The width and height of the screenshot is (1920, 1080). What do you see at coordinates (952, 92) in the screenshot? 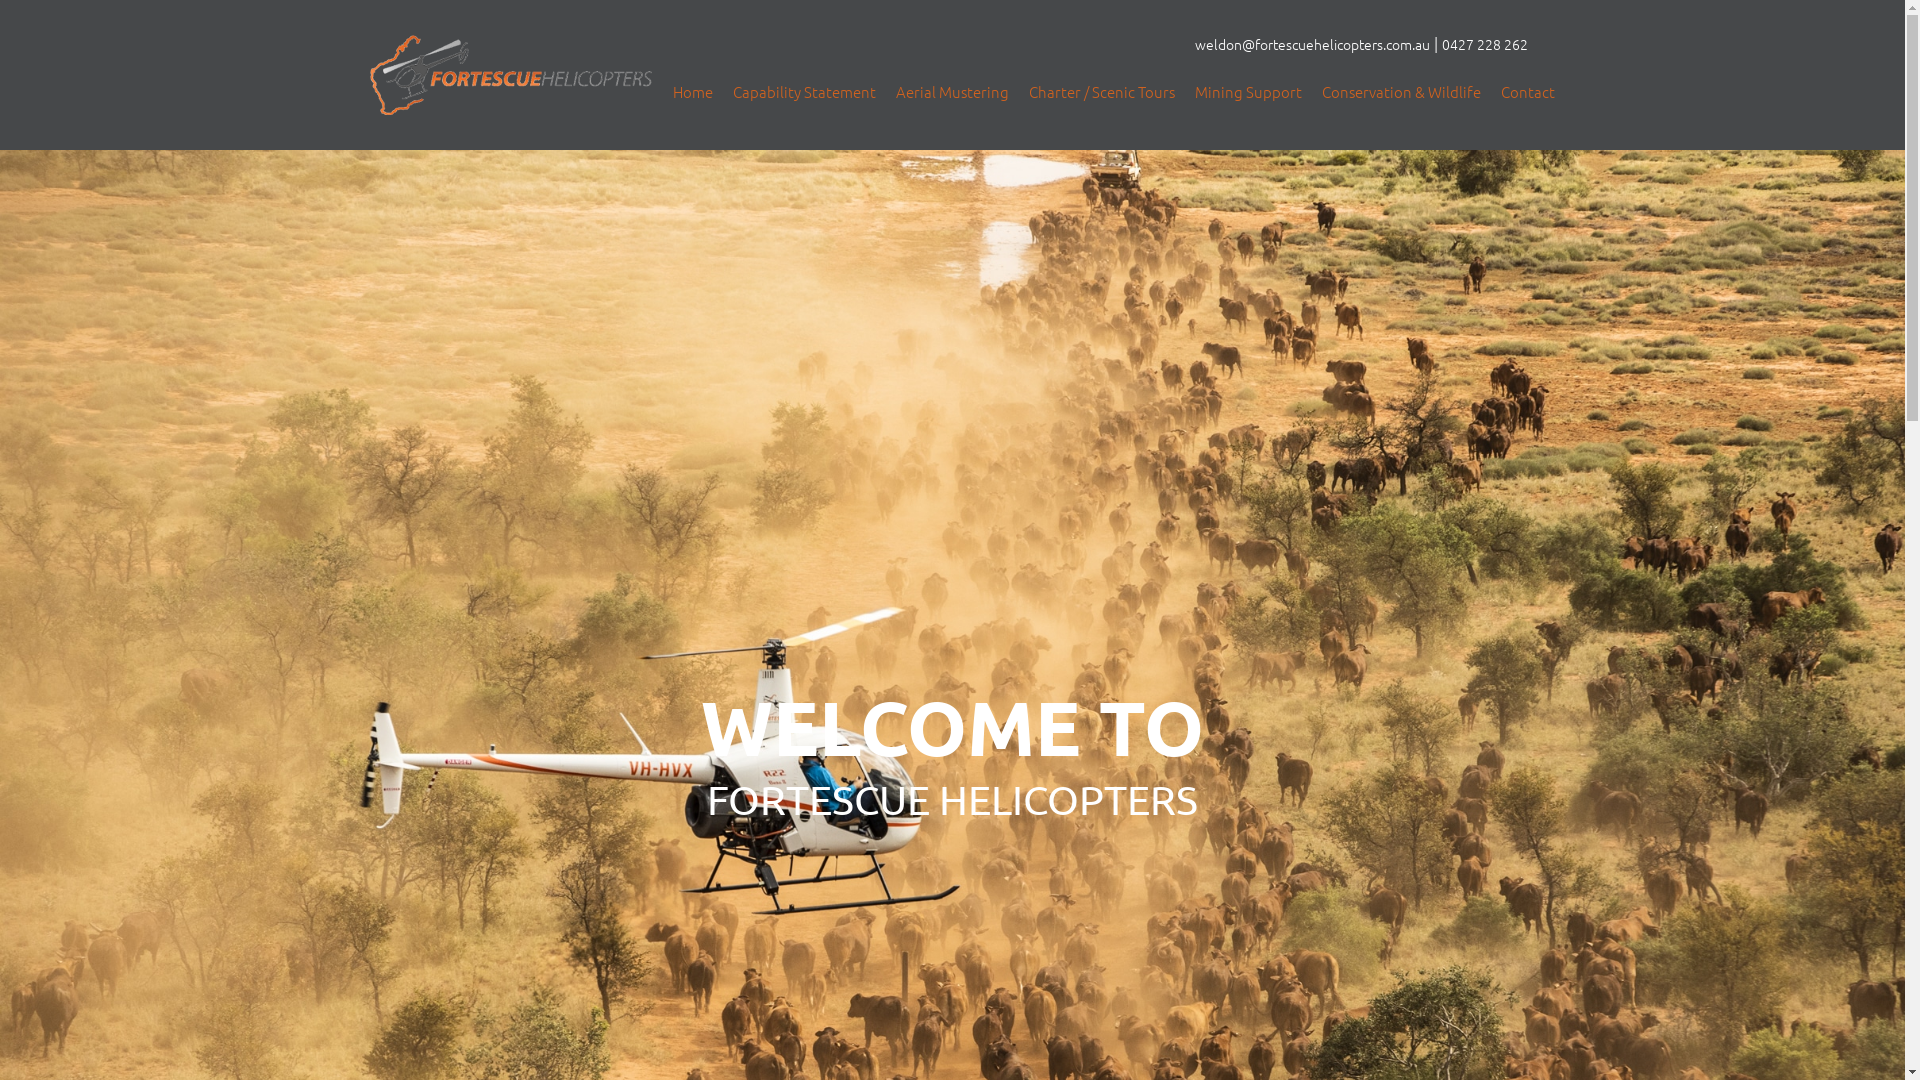
I see `Aerial Mustering` at bounding box center [952, 92].